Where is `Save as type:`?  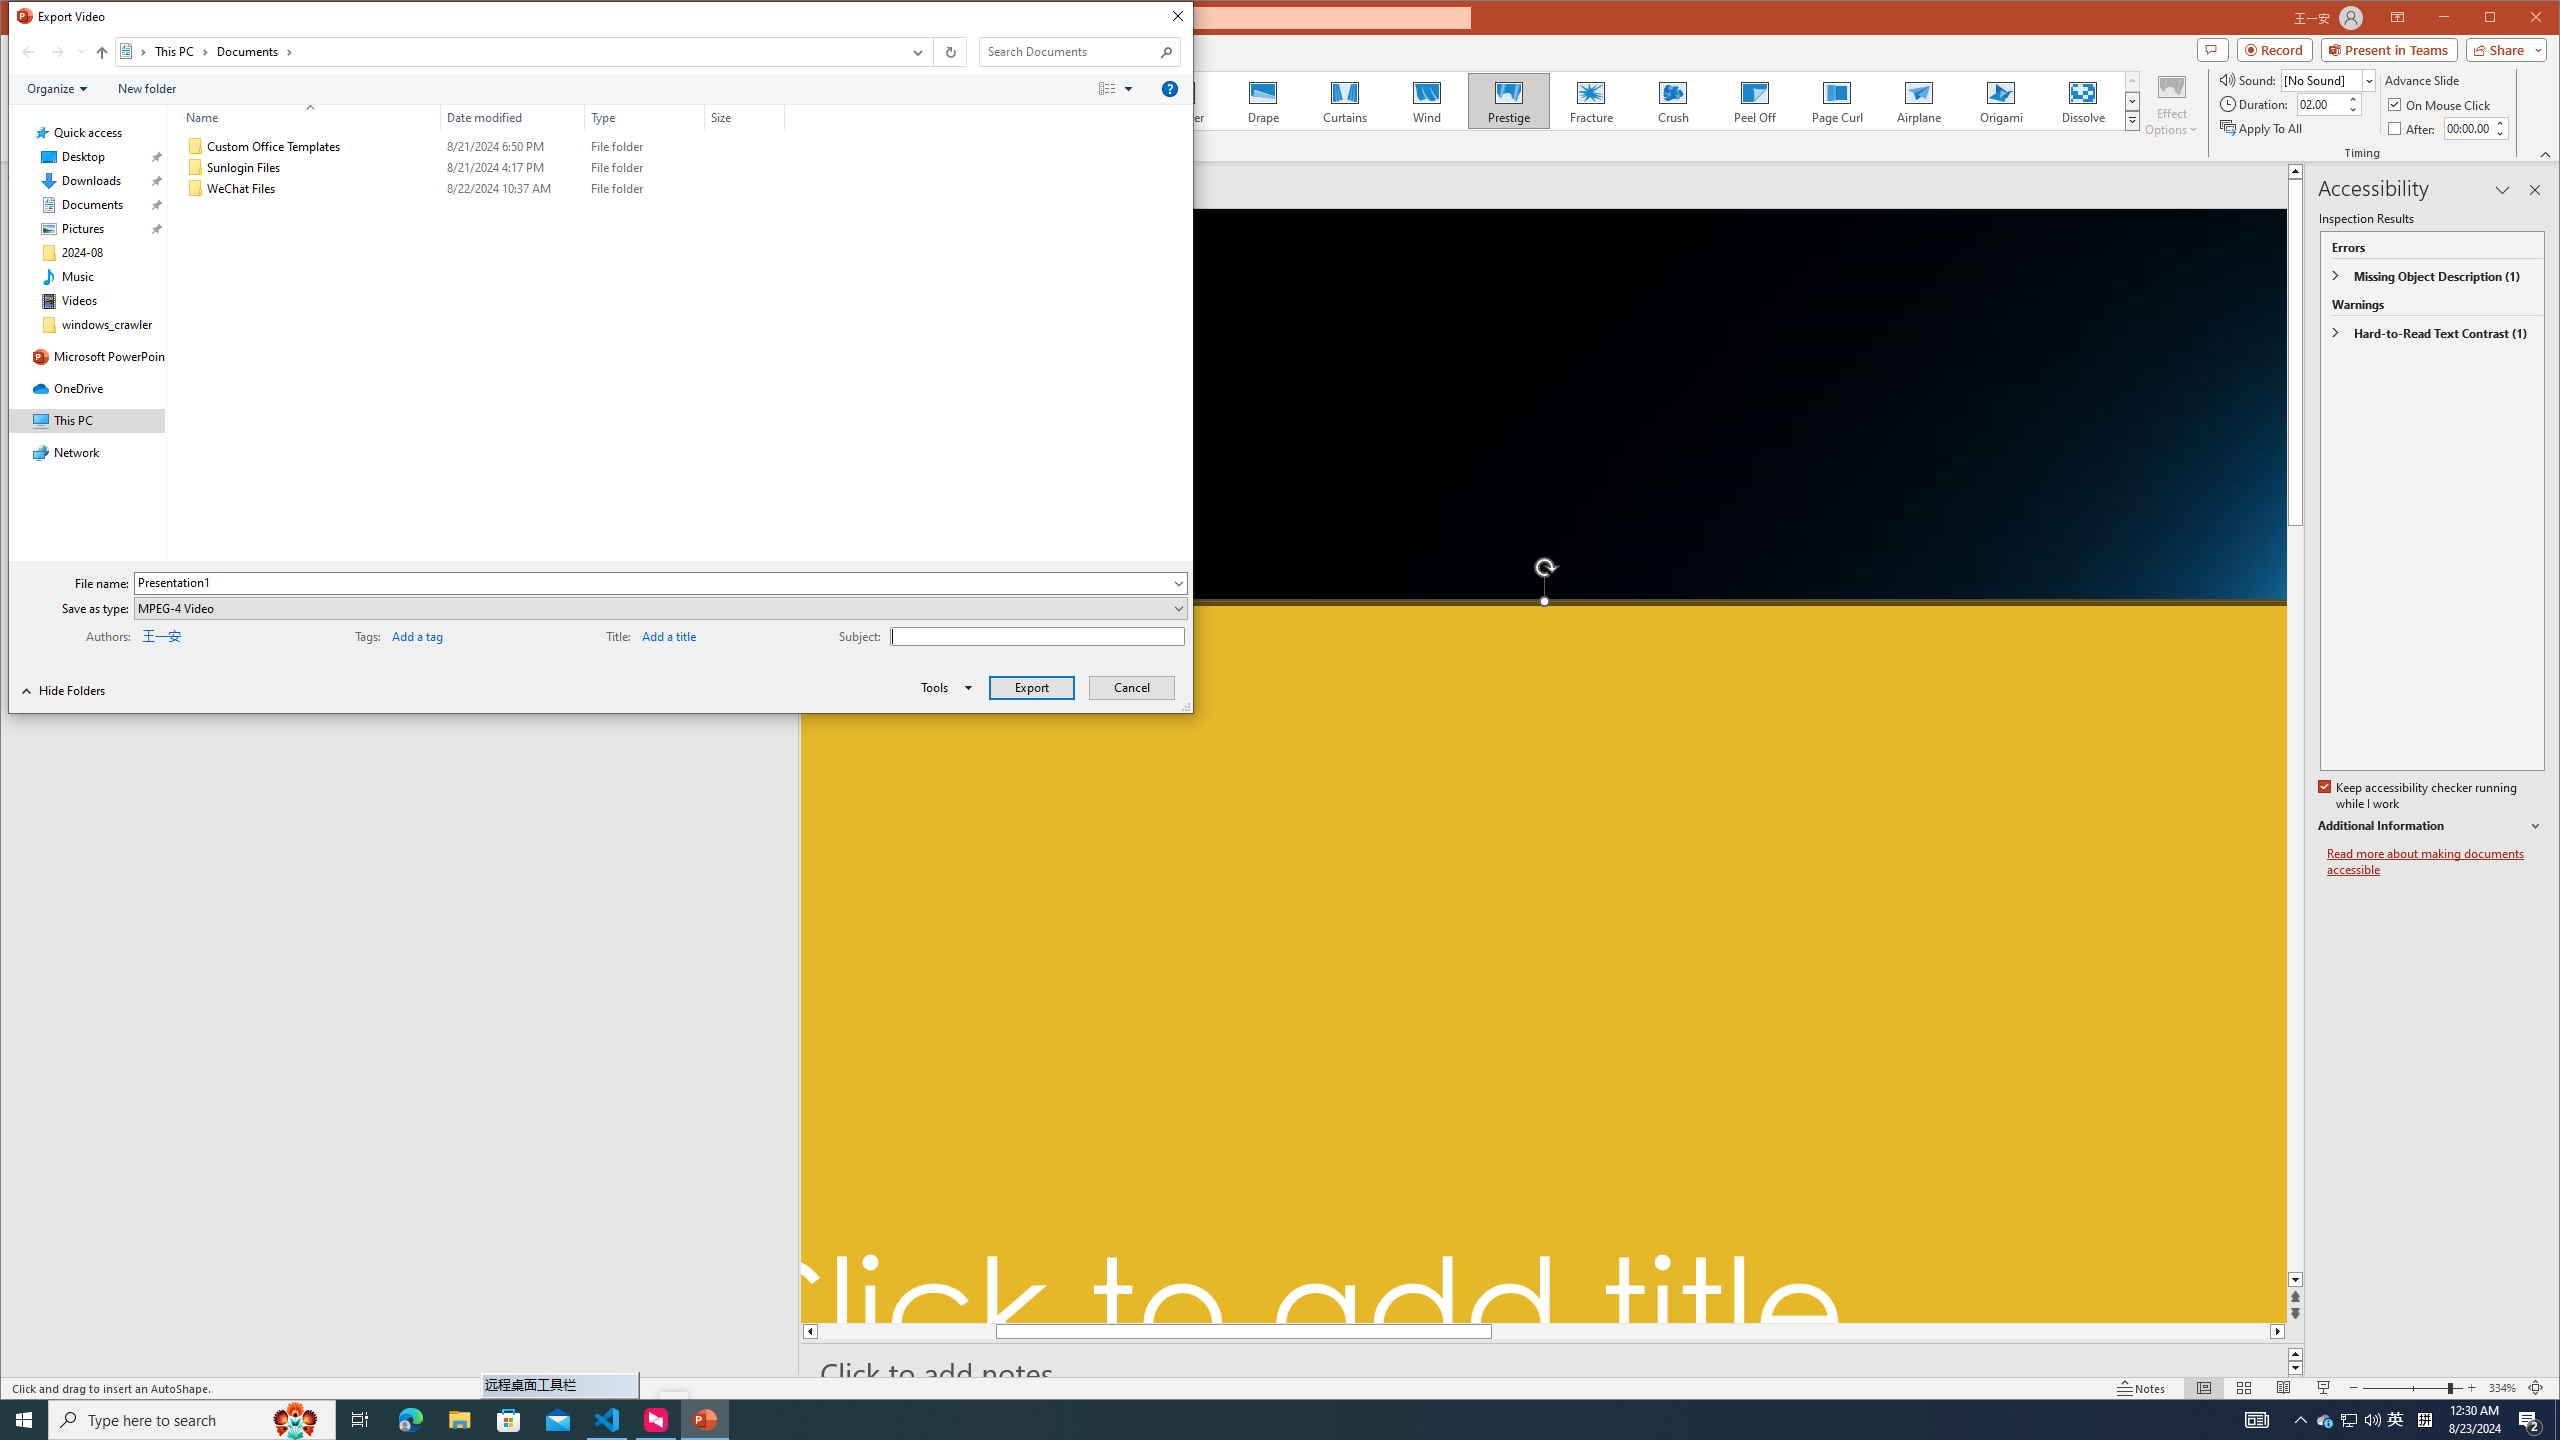
Save as type: is located at coordinates (660, 608).